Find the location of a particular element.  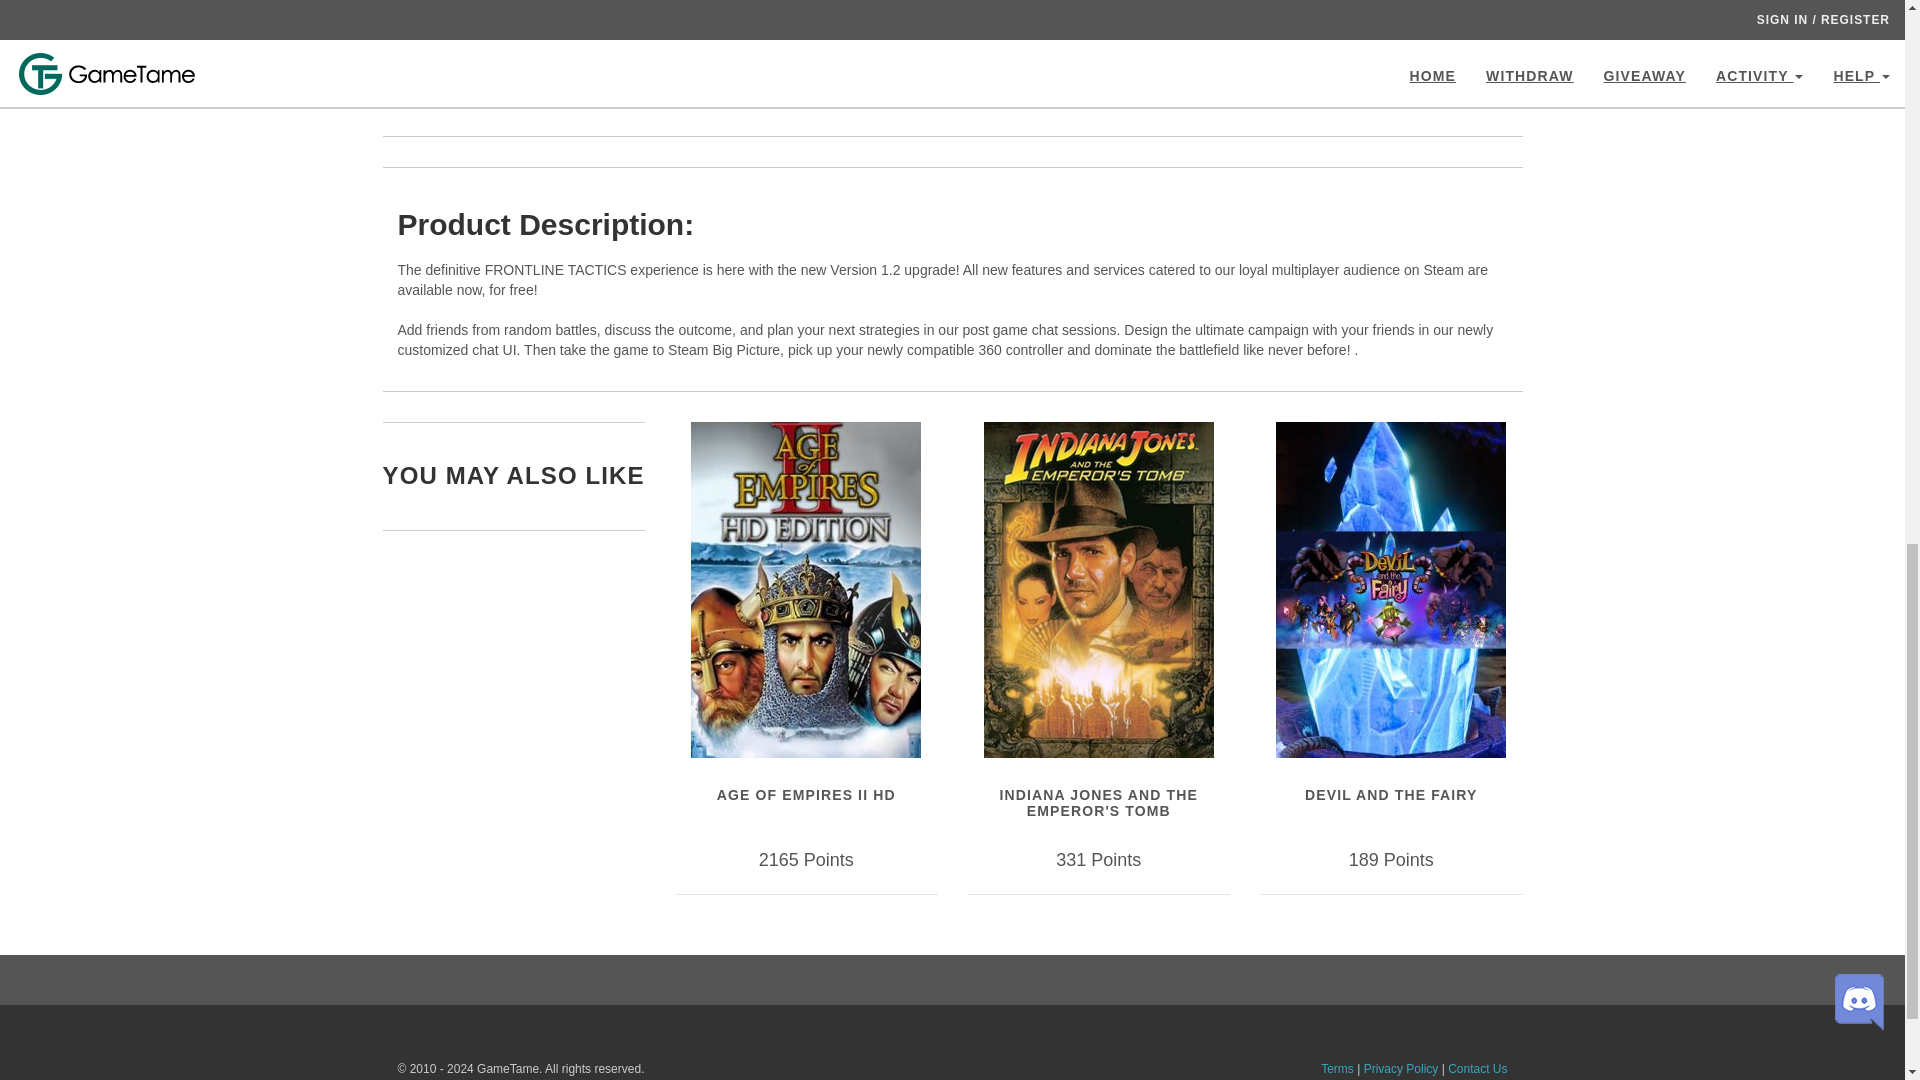

Terms is located at coordinates (1336, 1068).